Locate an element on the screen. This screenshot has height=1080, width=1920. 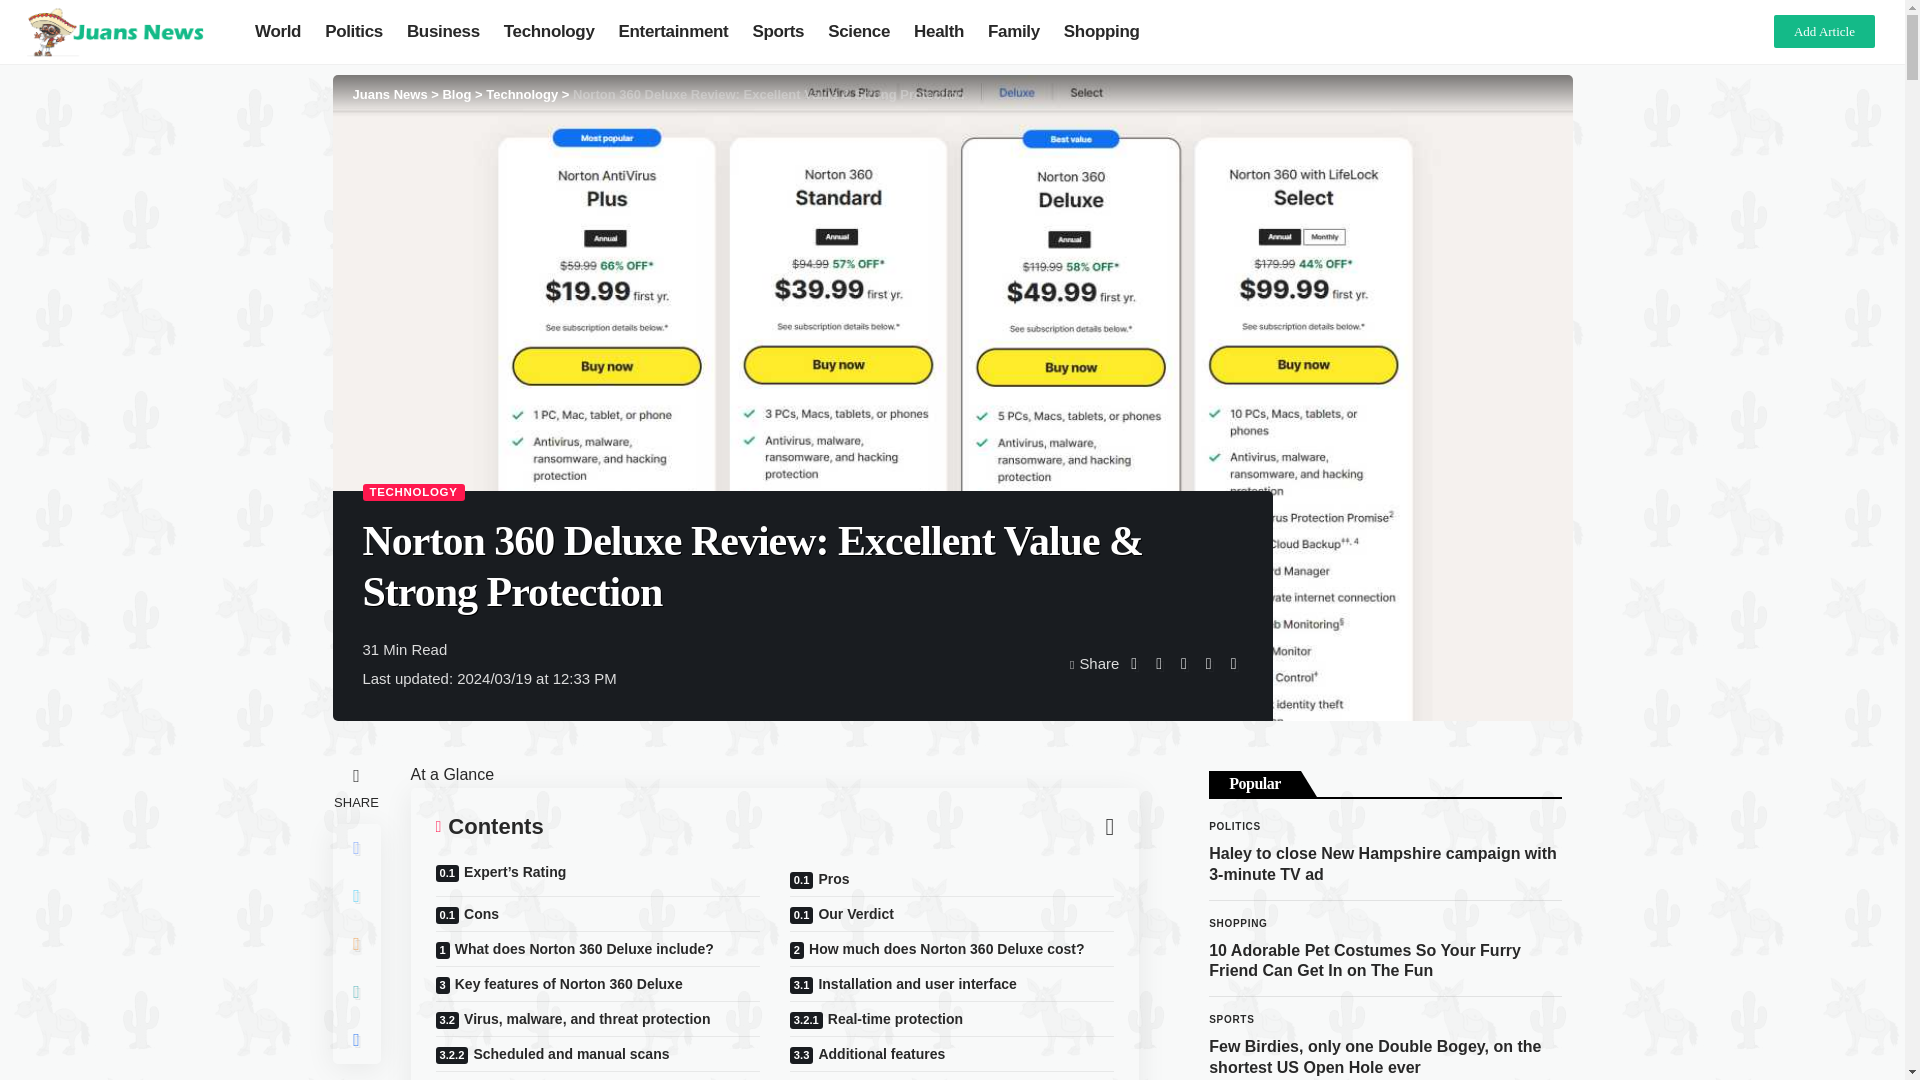
Go to the Technology Category archives. is located at coordinates (522, 94).